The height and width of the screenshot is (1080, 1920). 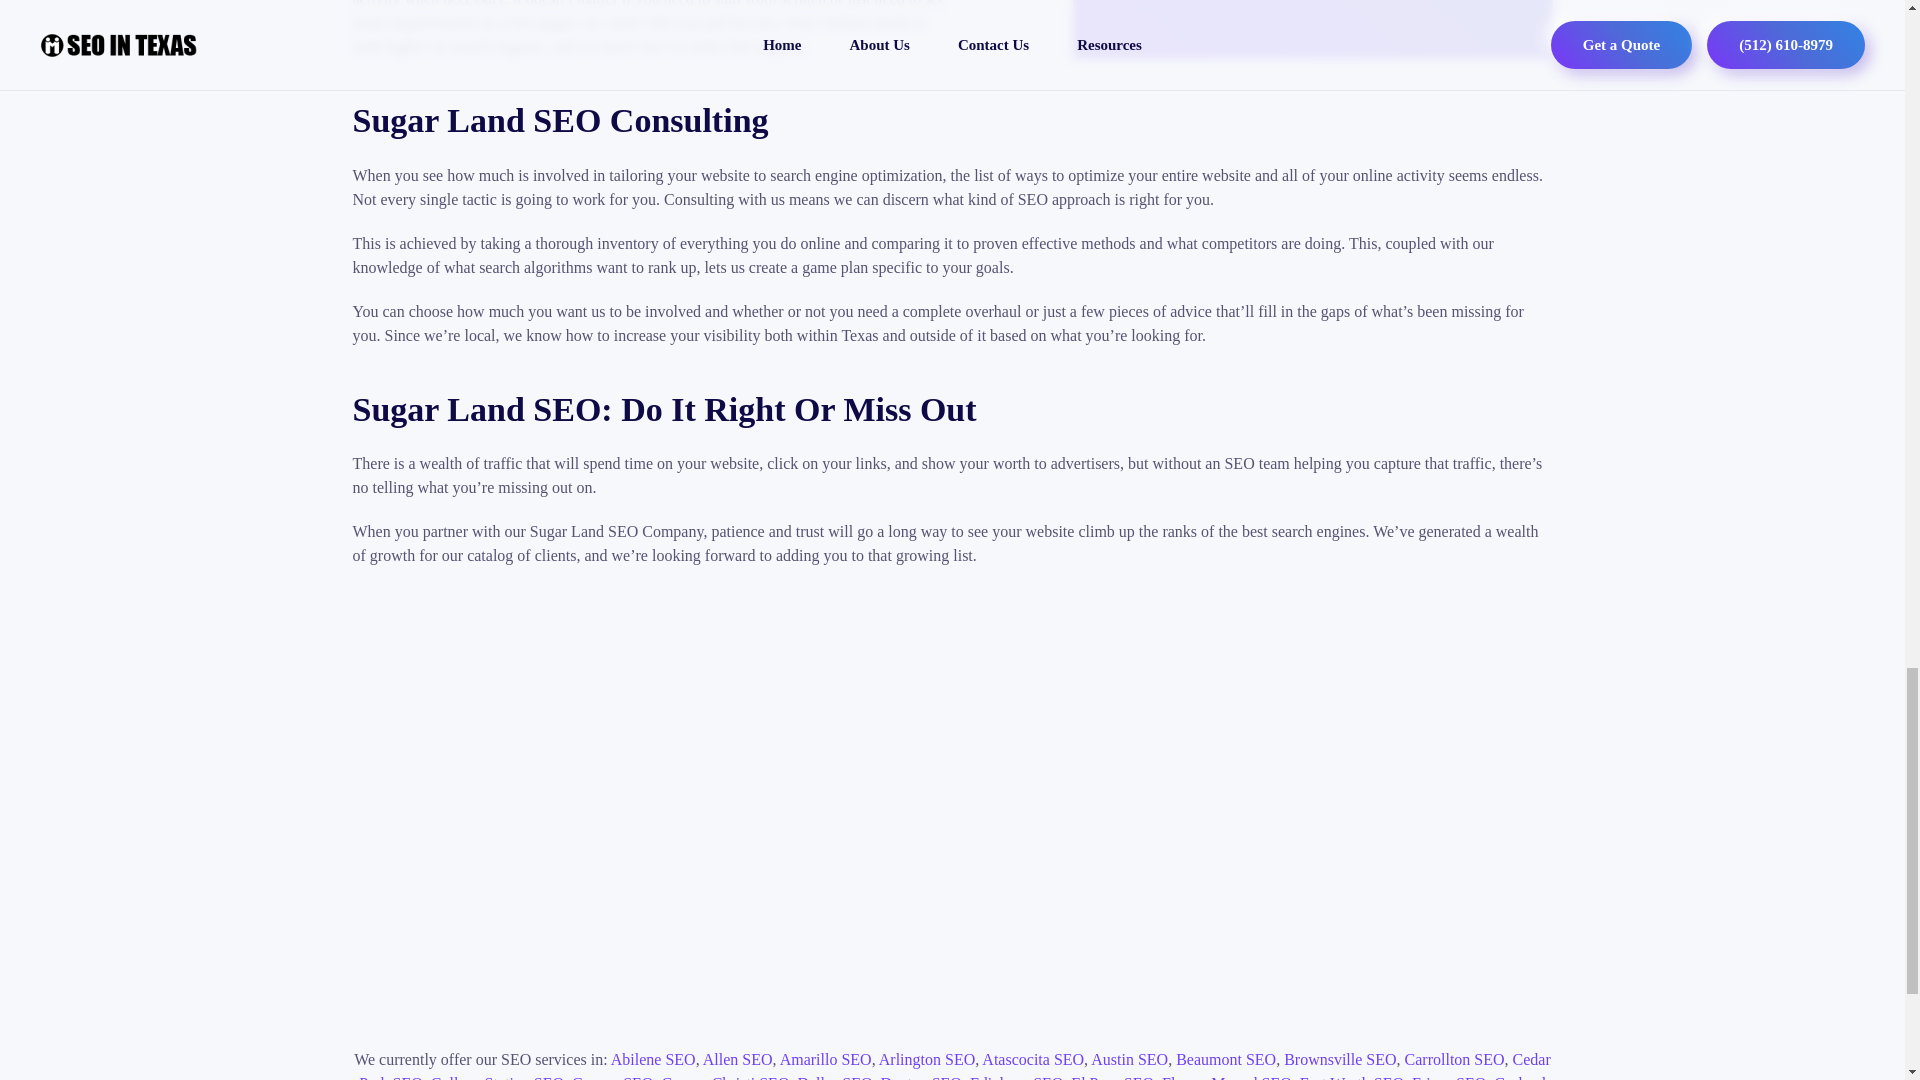 What do you see at coordinates (1016, 1077) in the screenshot?
I see `Edinburg SEO` at bounding box center [1016, 1077].